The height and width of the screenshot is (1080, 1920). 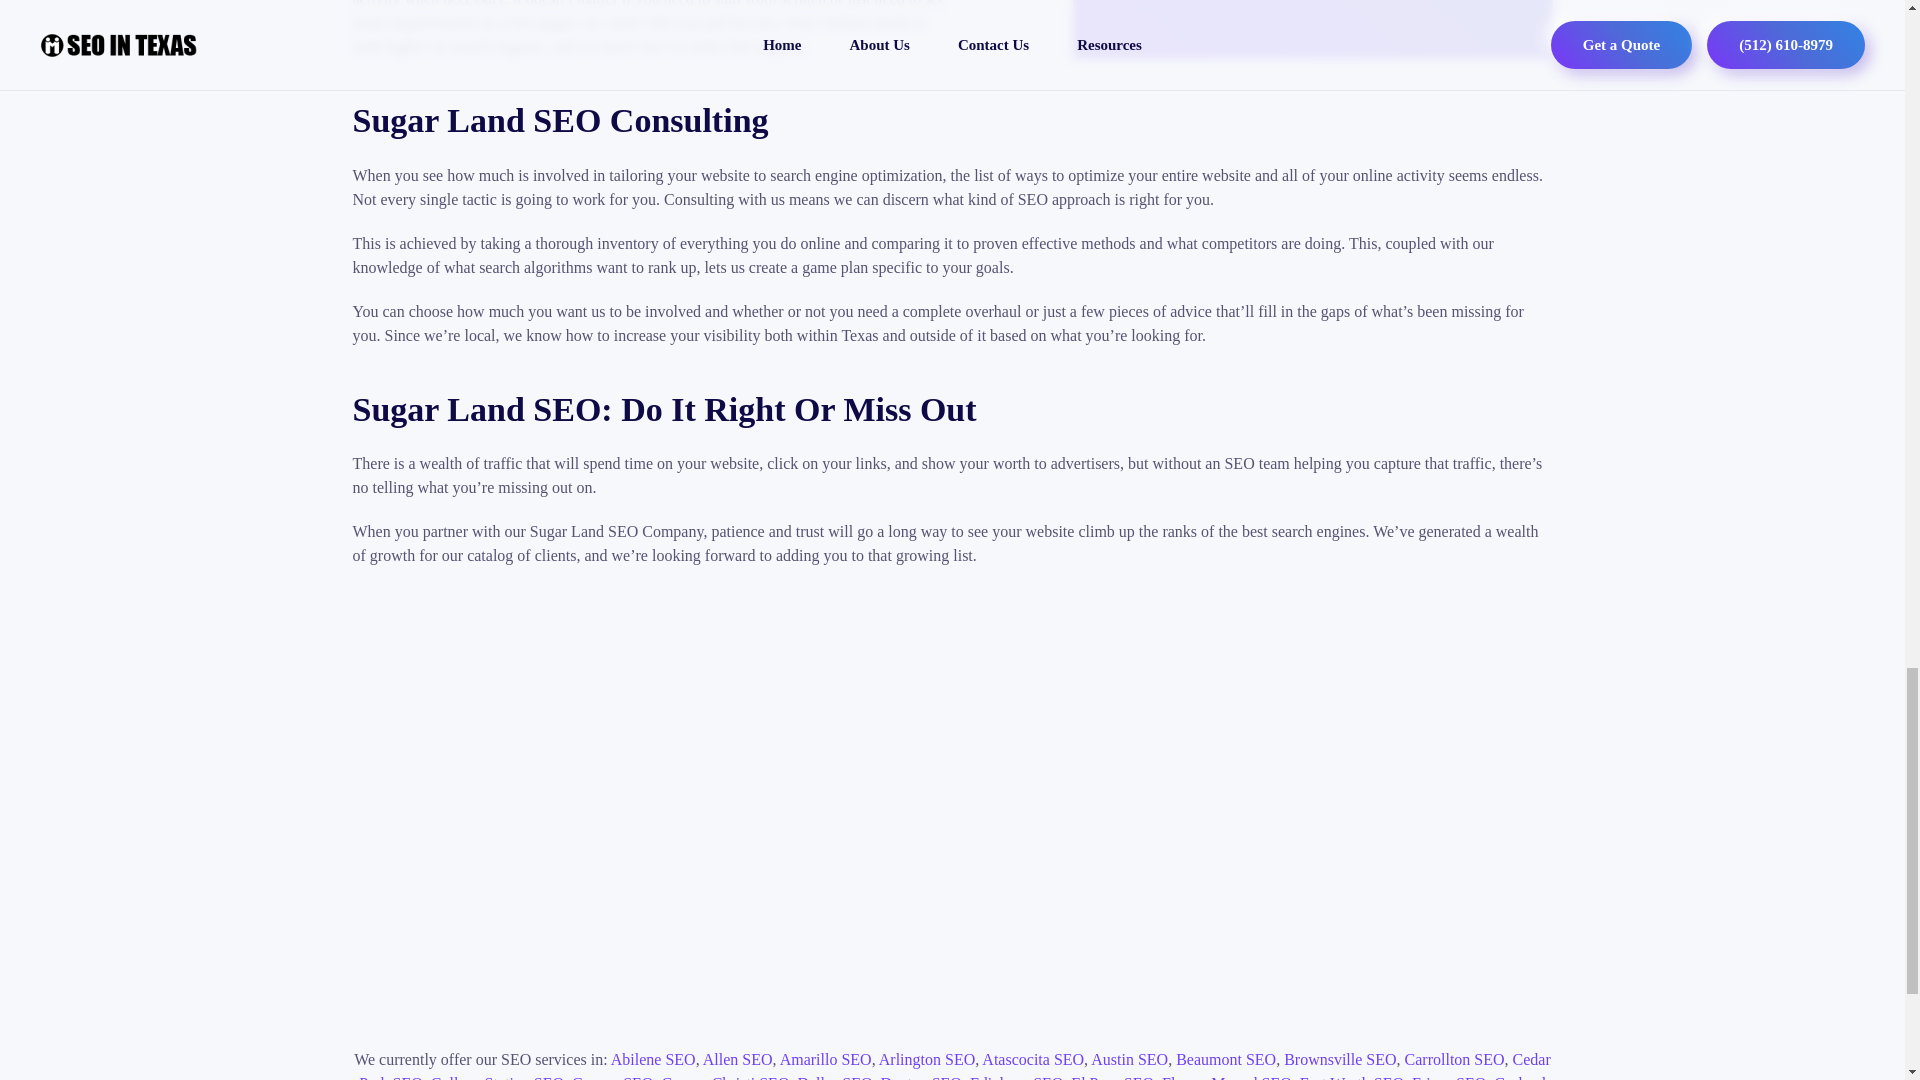 What do you see at coordinates (1016, 1077) in the screenshot?
I see `Edinburg SEO` at bounding box center [1016, 1077].